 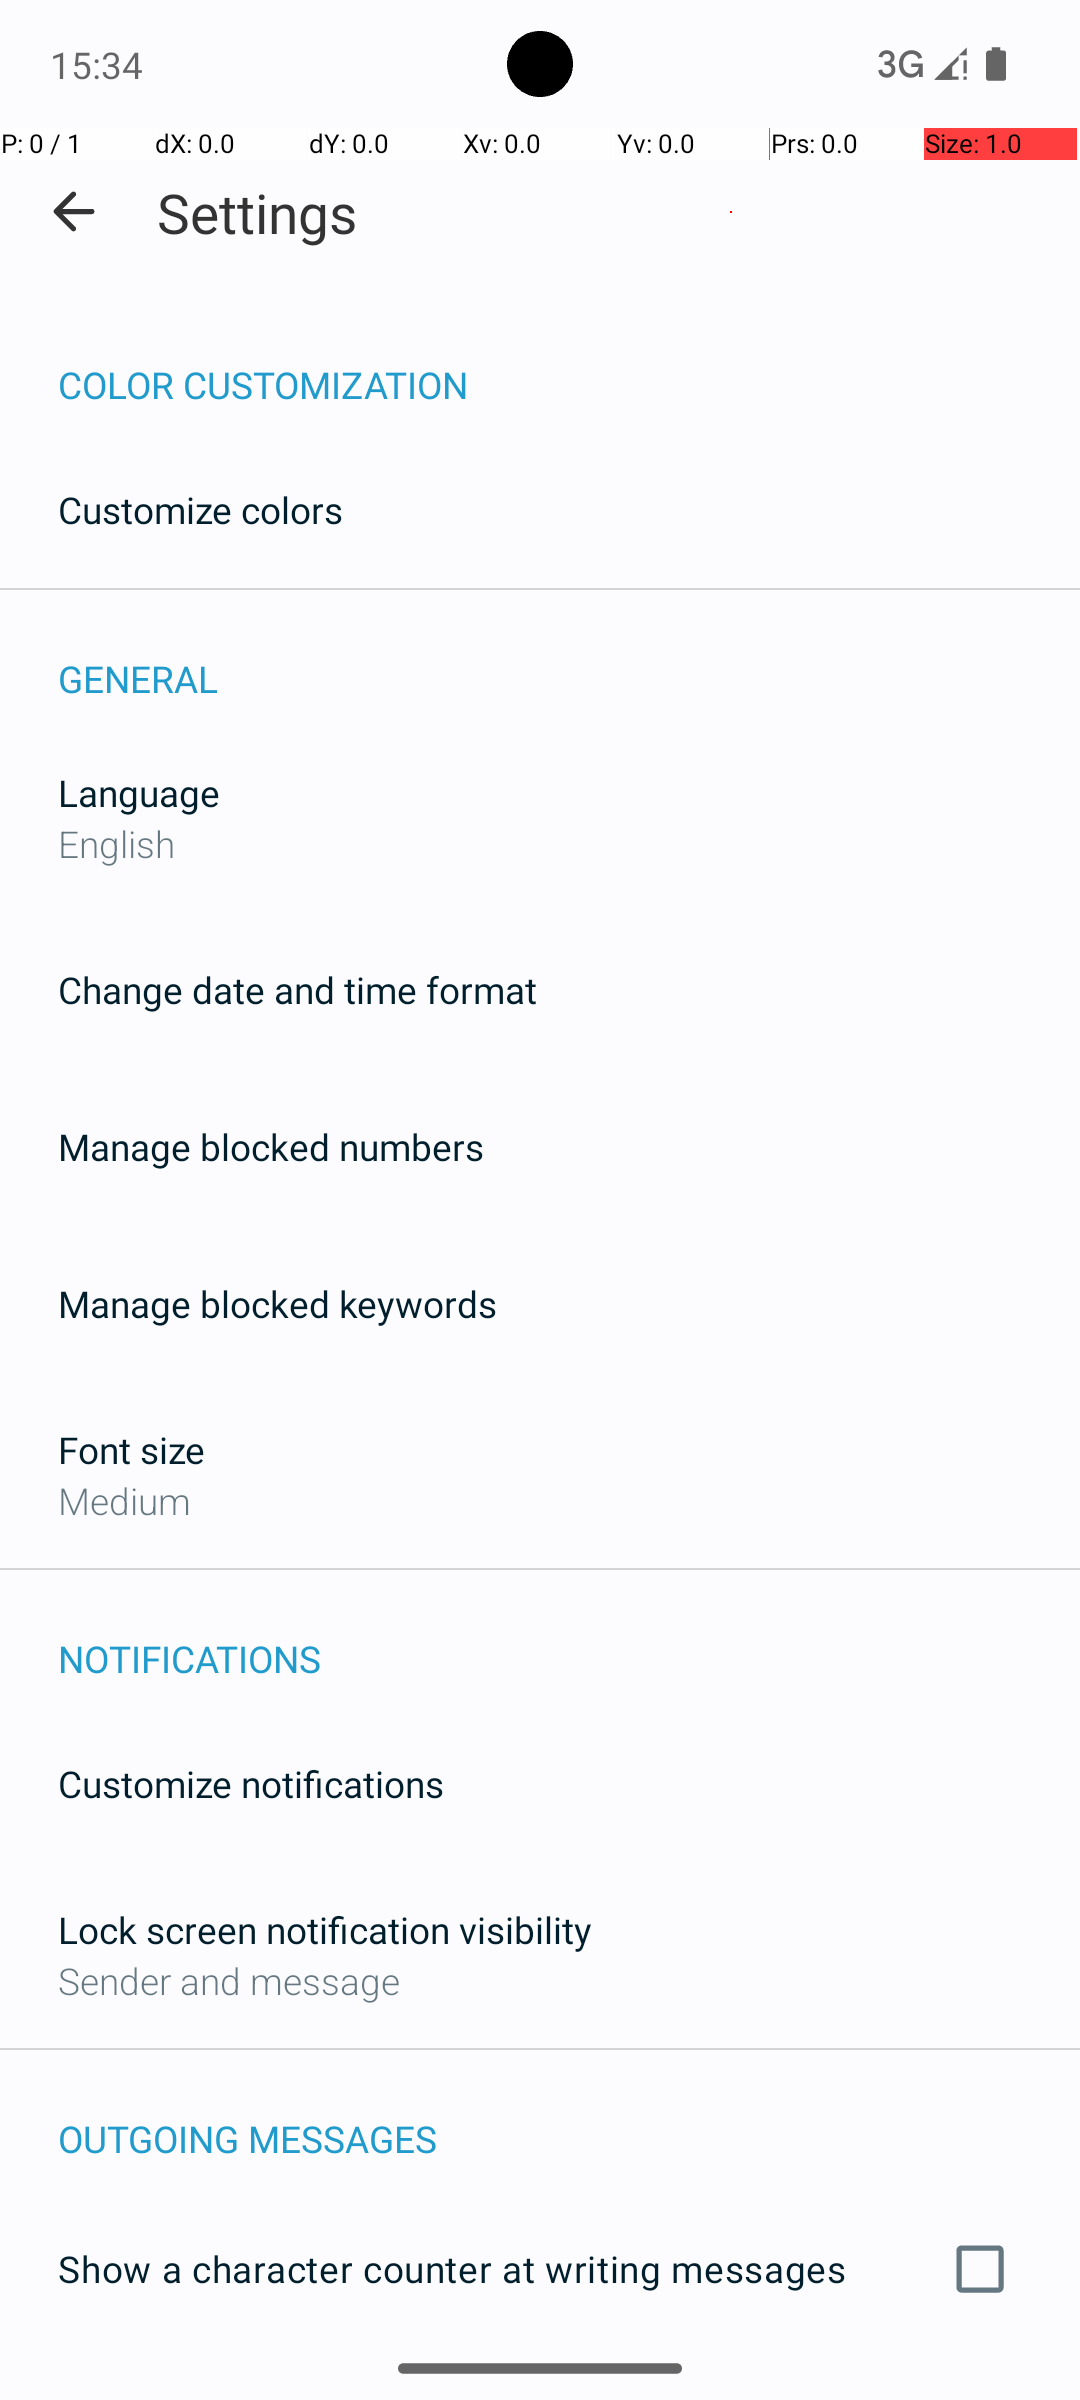 I want to click on Manage blocked numbers, so click(x=271, y=1146).